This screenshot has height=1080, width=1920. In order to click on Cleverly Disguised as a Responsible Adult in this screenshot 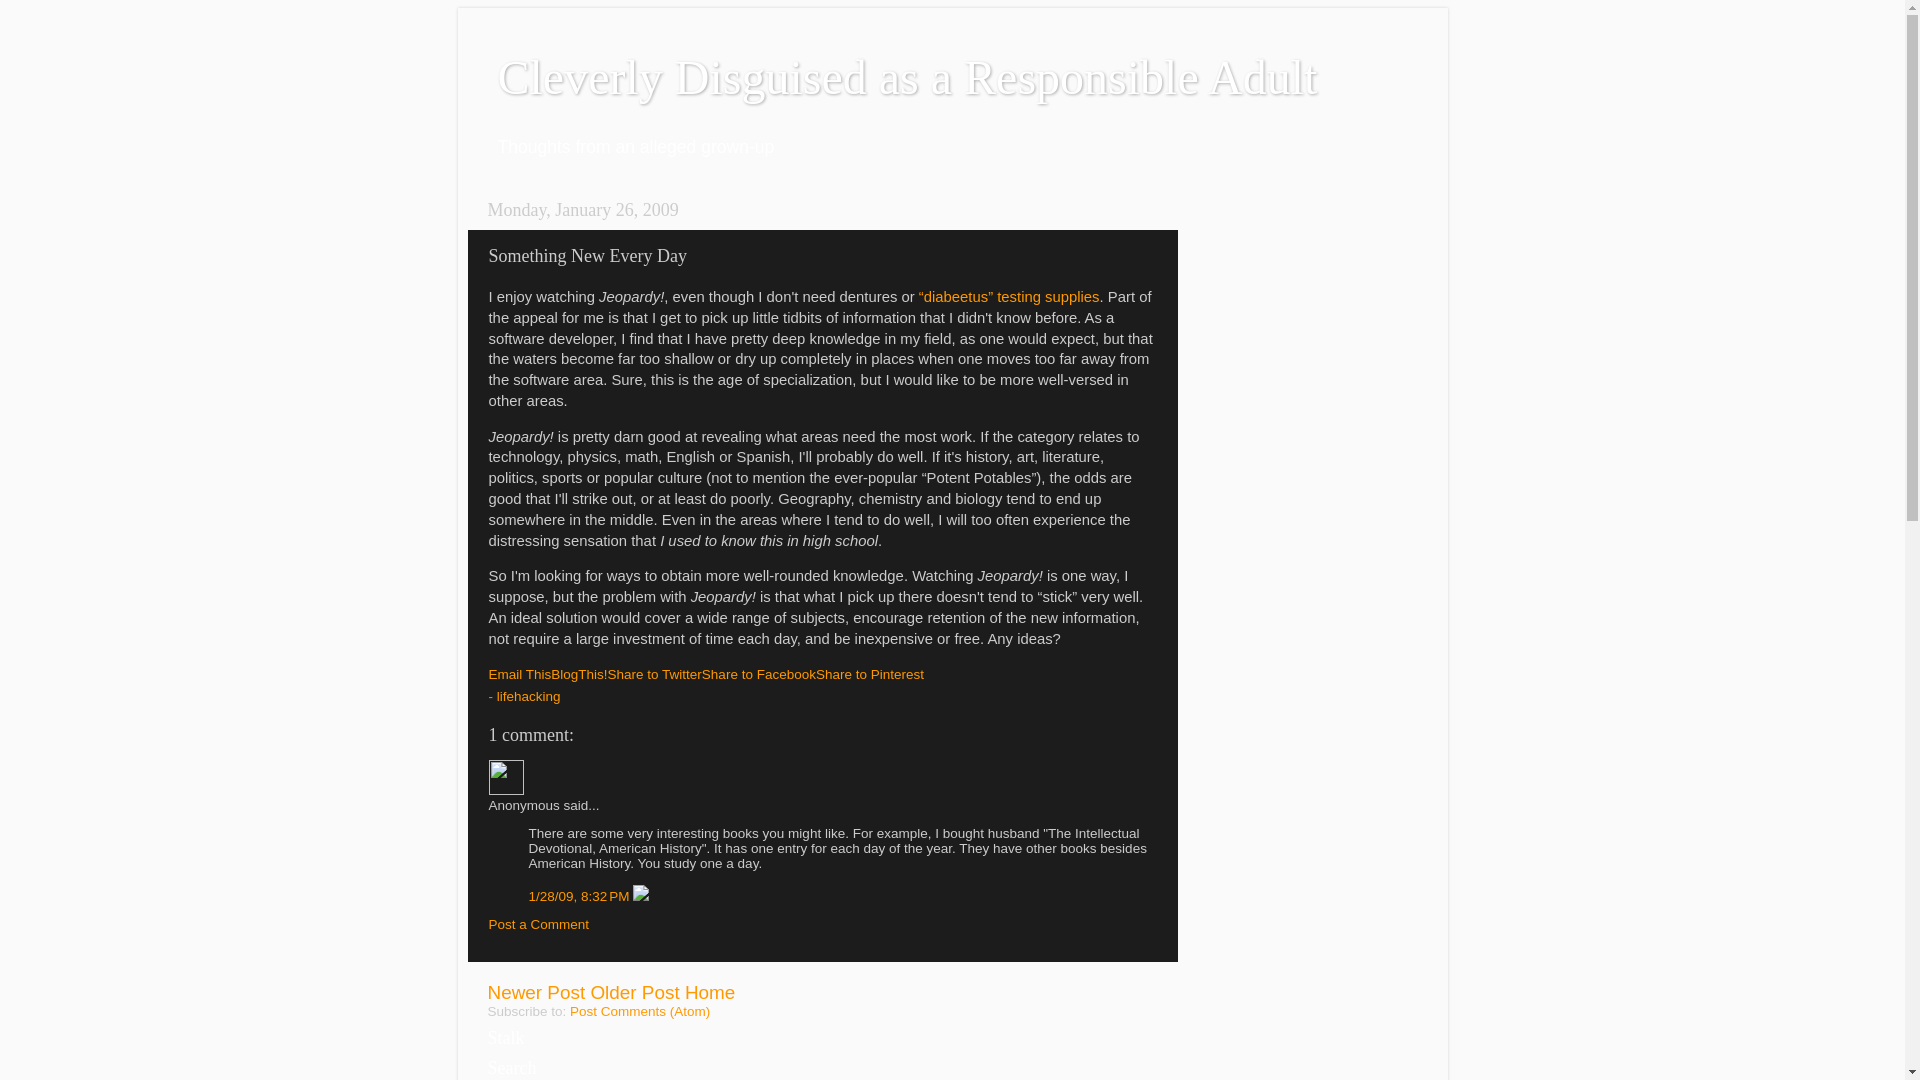, I will do `click(907, 76)`.